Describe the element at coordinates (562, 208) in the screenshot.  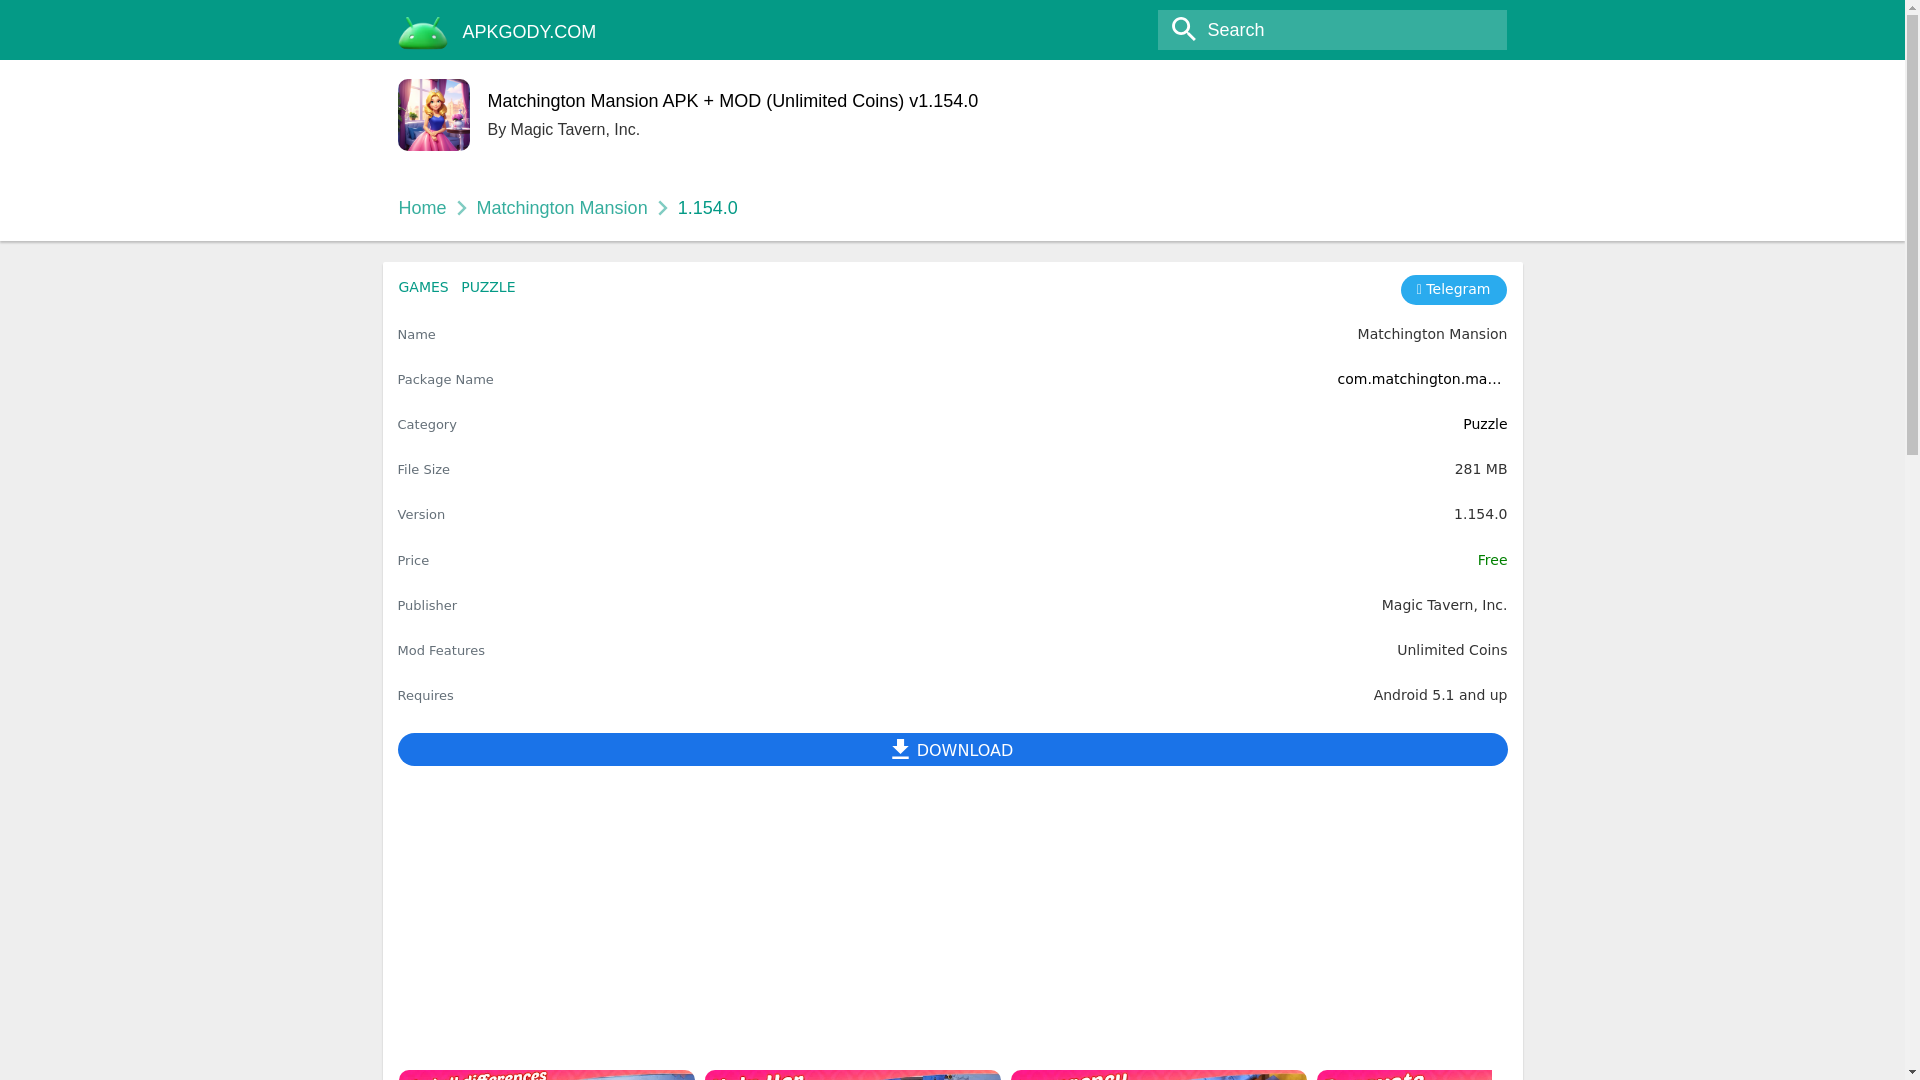
I see `Matchington Mansion` at that location.